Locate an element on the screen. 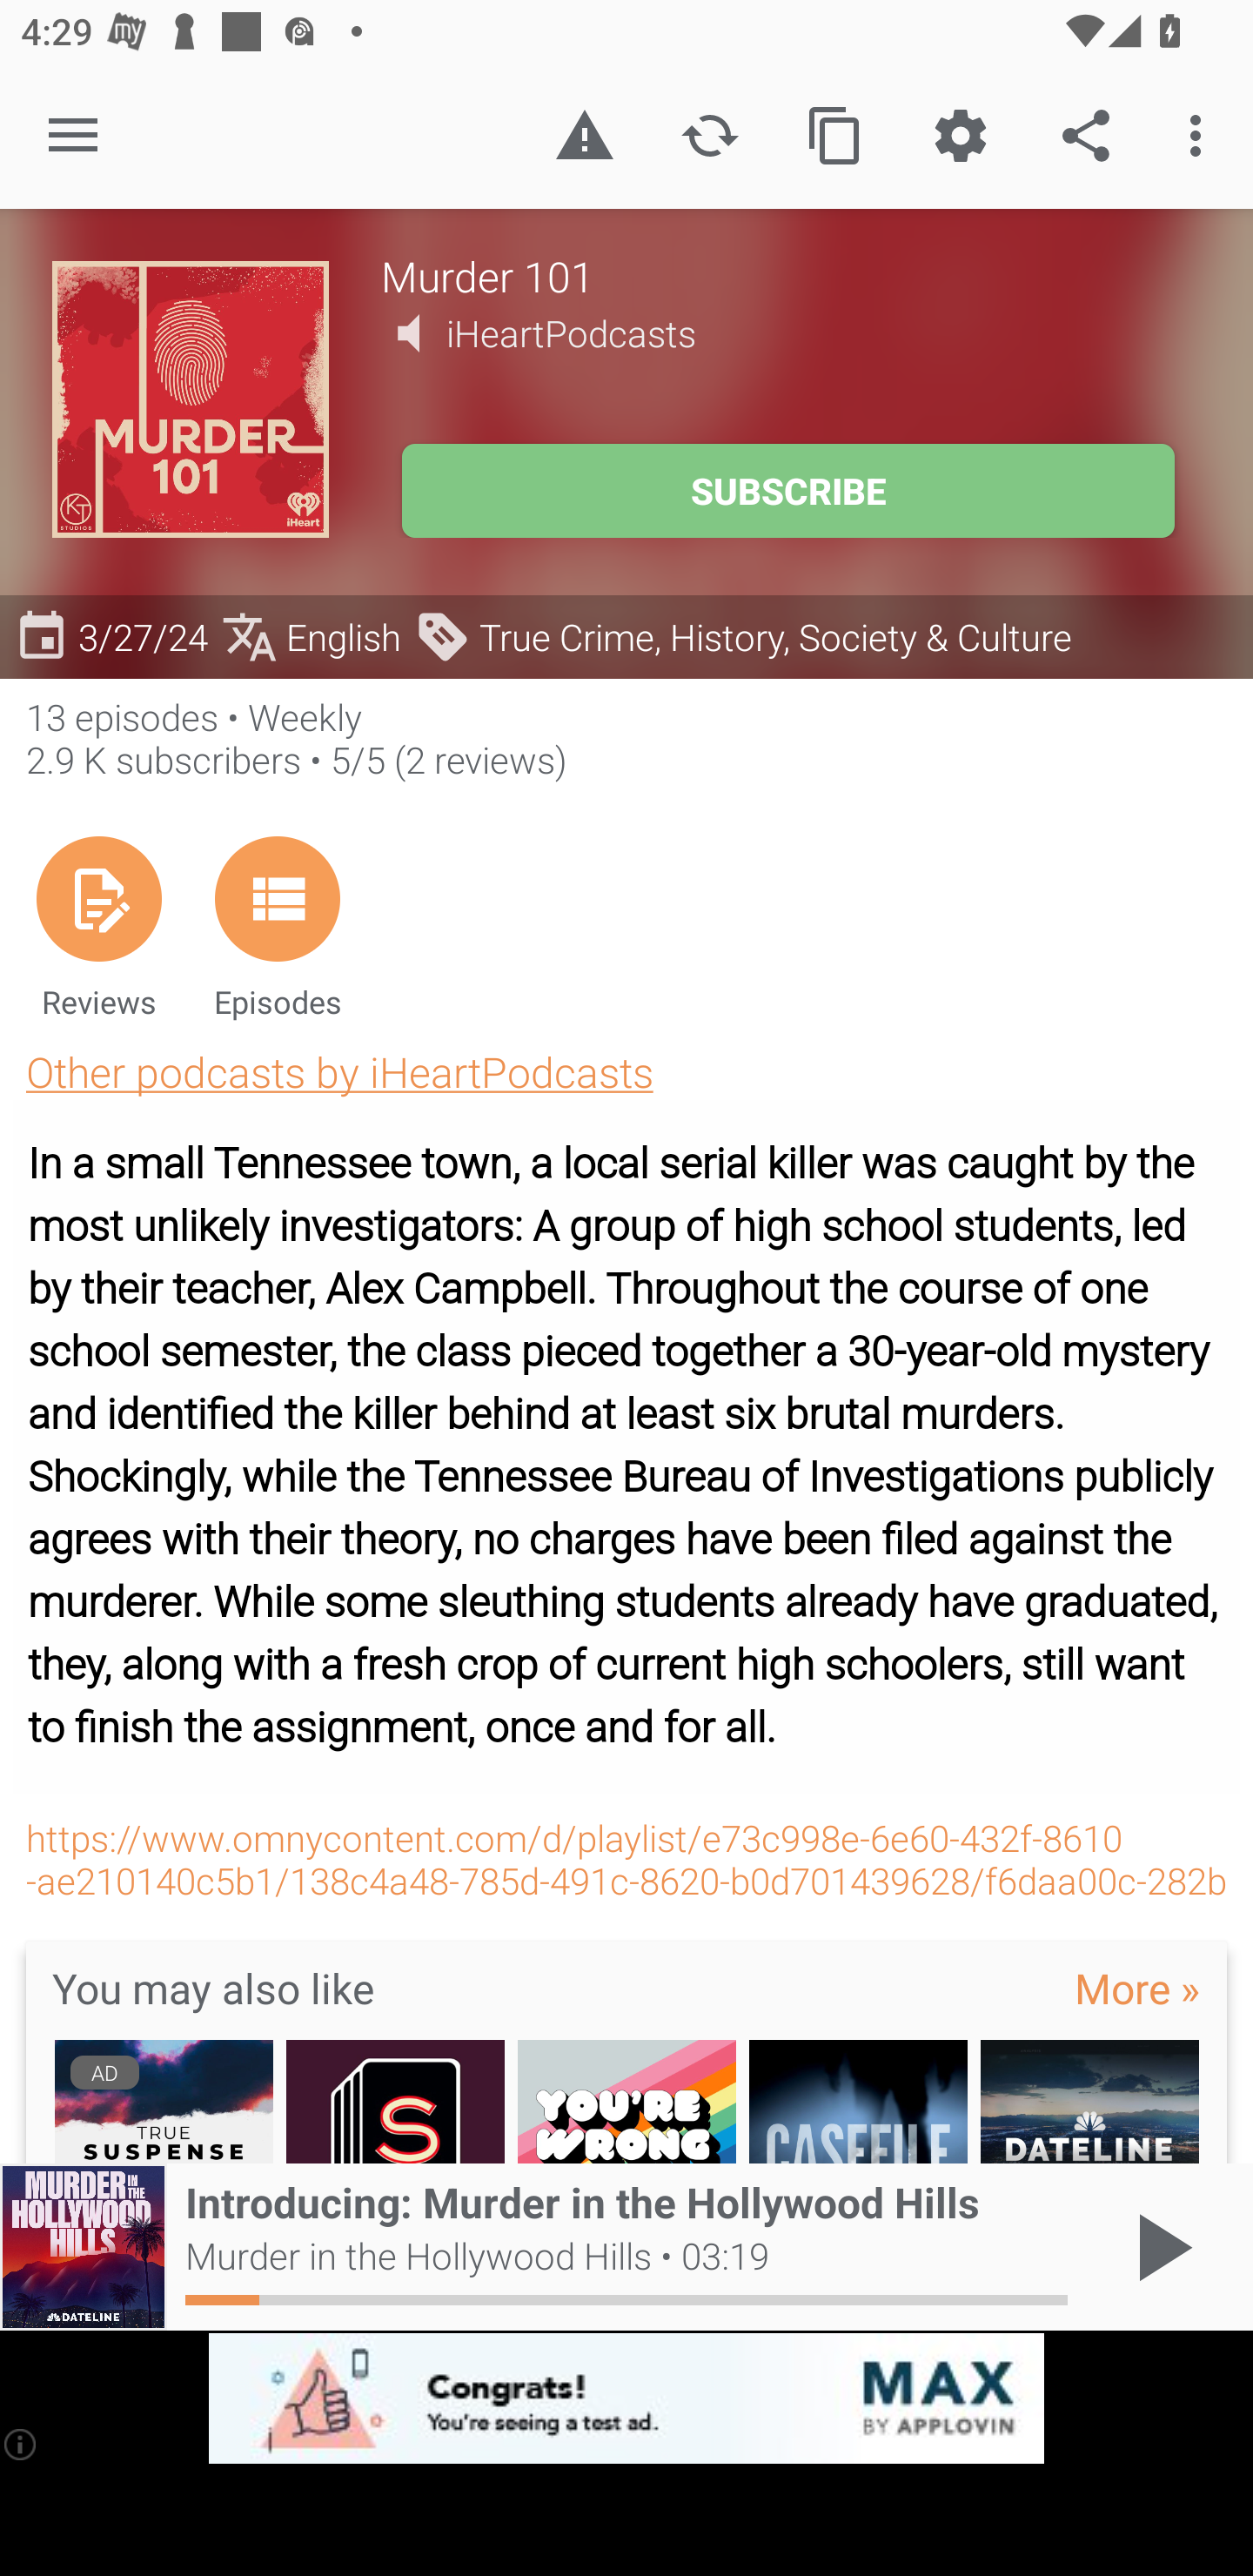 Image resolution: width=1253 pixels, height=2576 pixels. More » is located at coordinates (1137, 1988).